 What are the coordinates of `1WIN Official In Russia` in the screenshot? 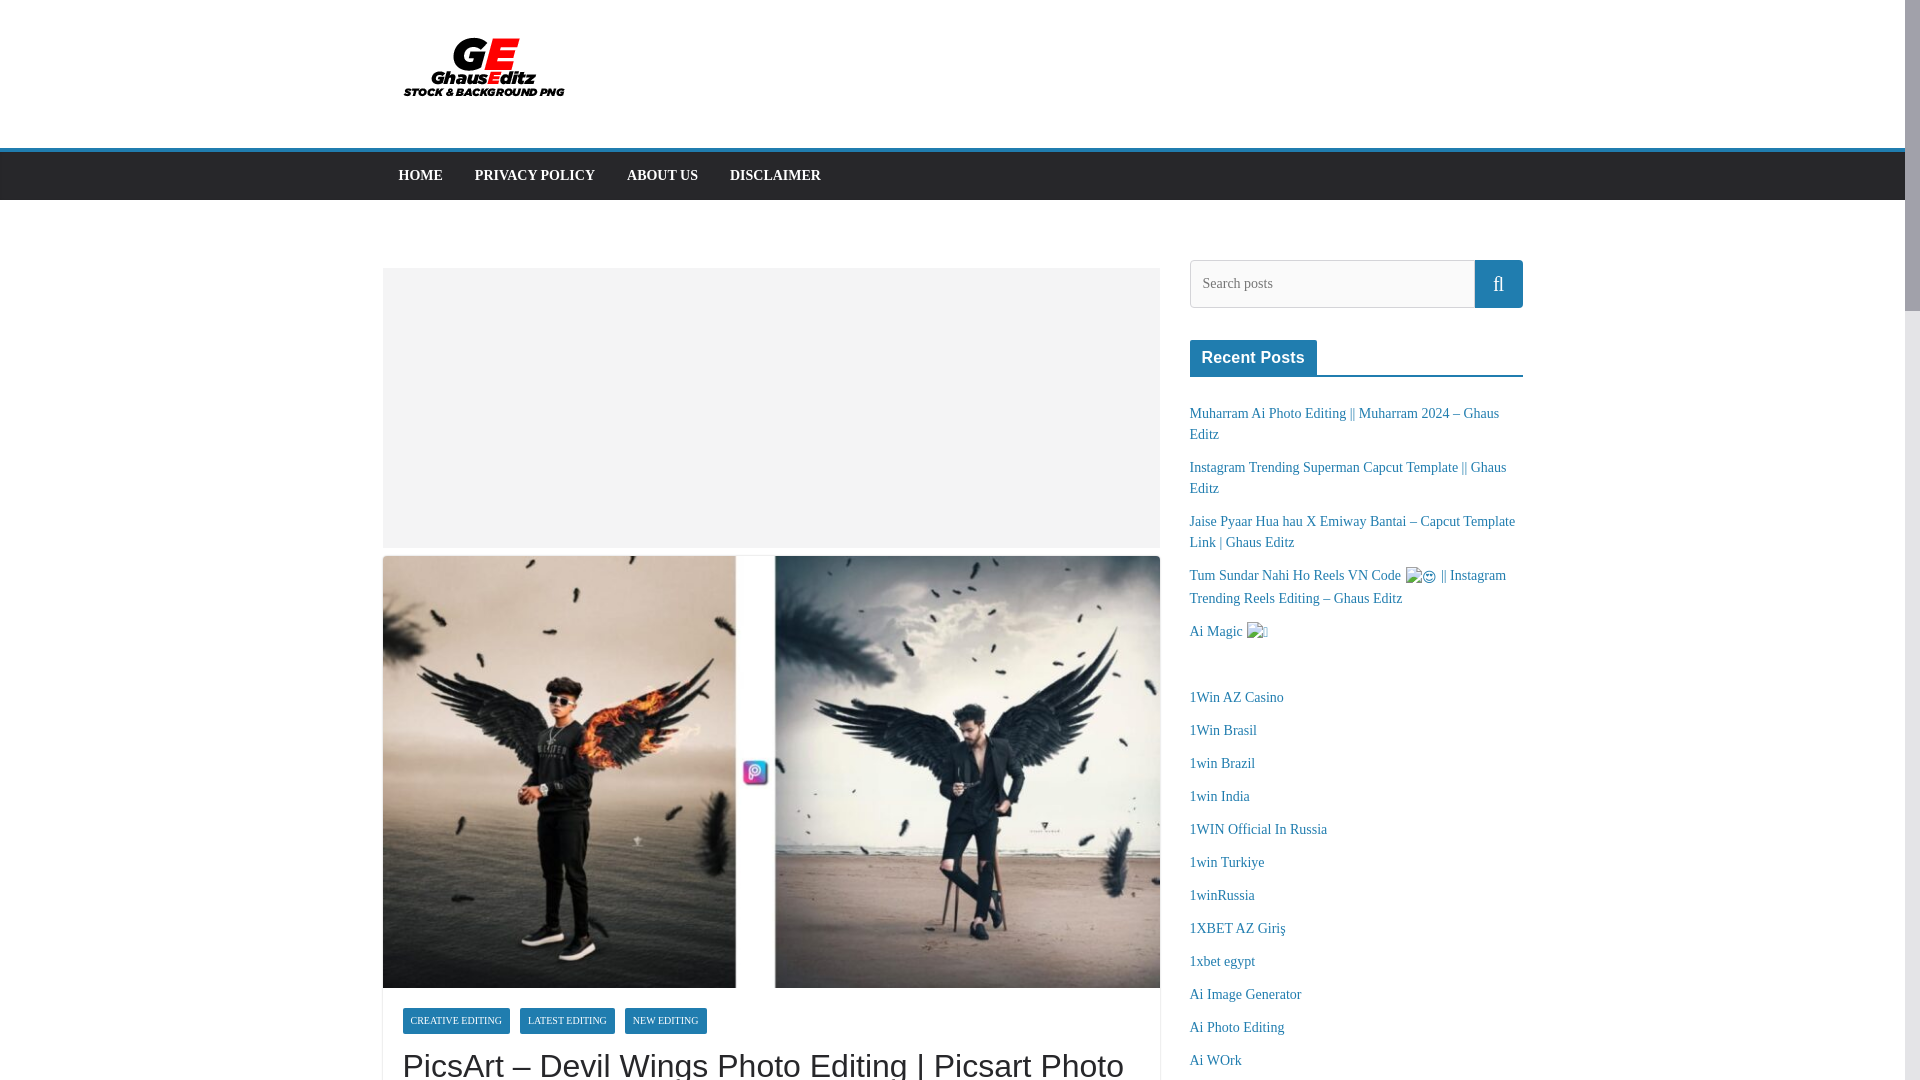 It's located at (1259, 829).